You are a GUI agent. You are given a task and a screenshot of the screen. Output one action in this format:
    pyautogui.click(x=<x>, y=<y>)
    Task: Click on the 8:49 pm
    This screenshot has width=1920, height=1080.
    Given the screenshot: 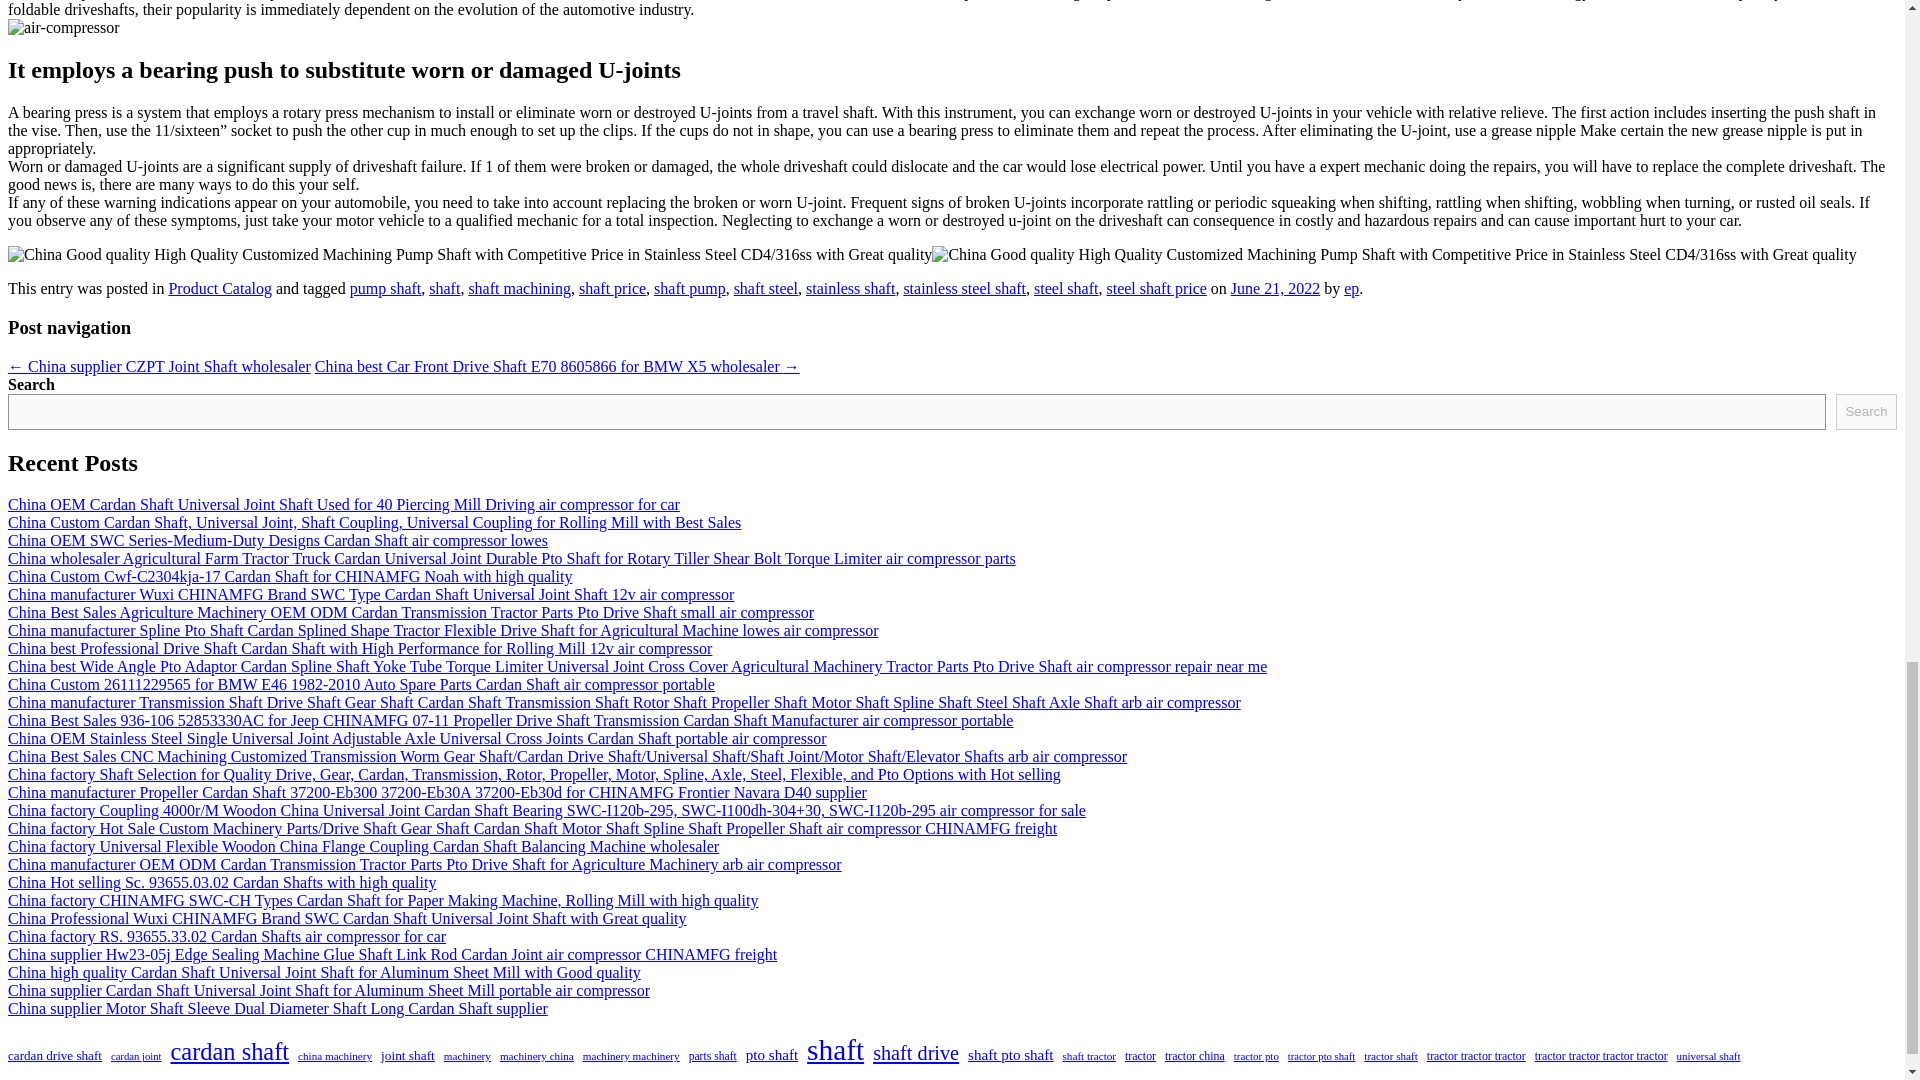 What is the action you would take?
    pyautogui.click(x=1275, y=288)
    